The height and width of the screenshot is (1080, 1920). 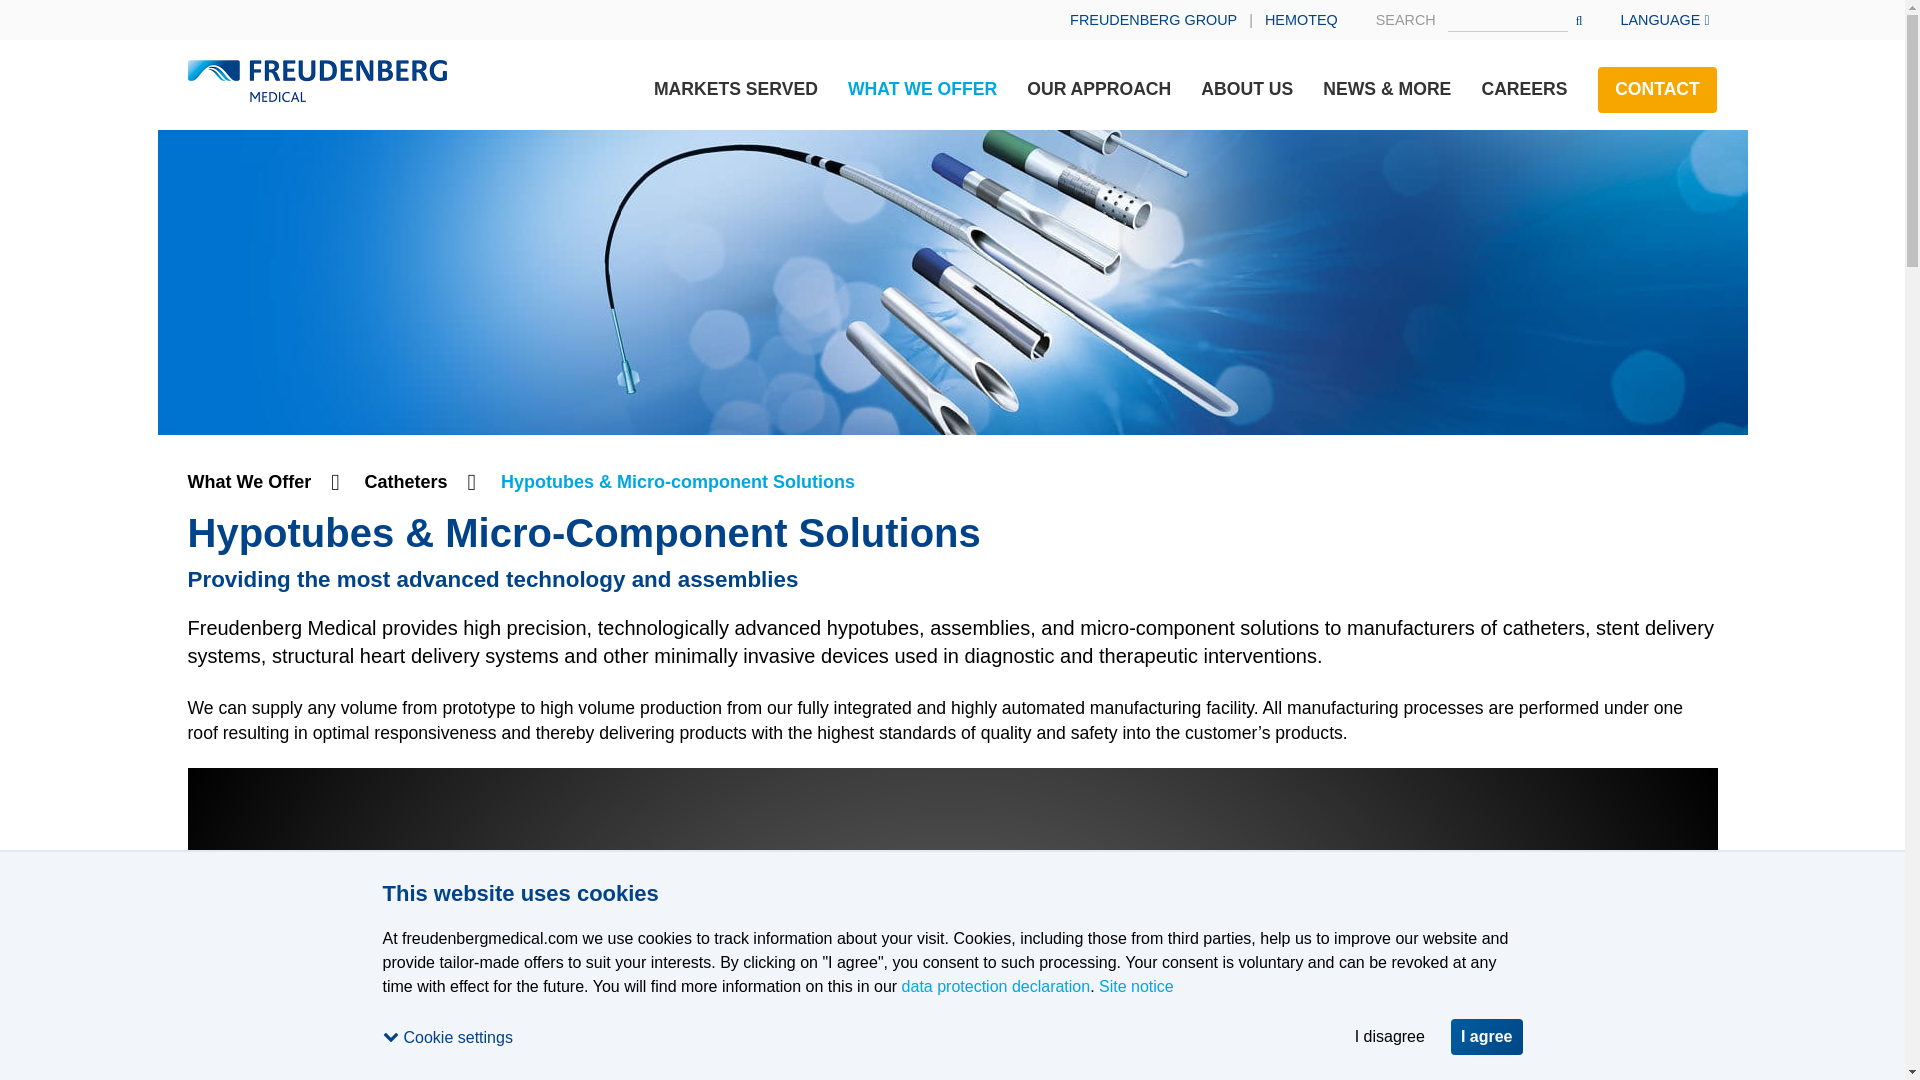 What do you see at coordinates (1486, 1037) in the screenshot?
I see `I agree` at bounding box center [1486, 1037].